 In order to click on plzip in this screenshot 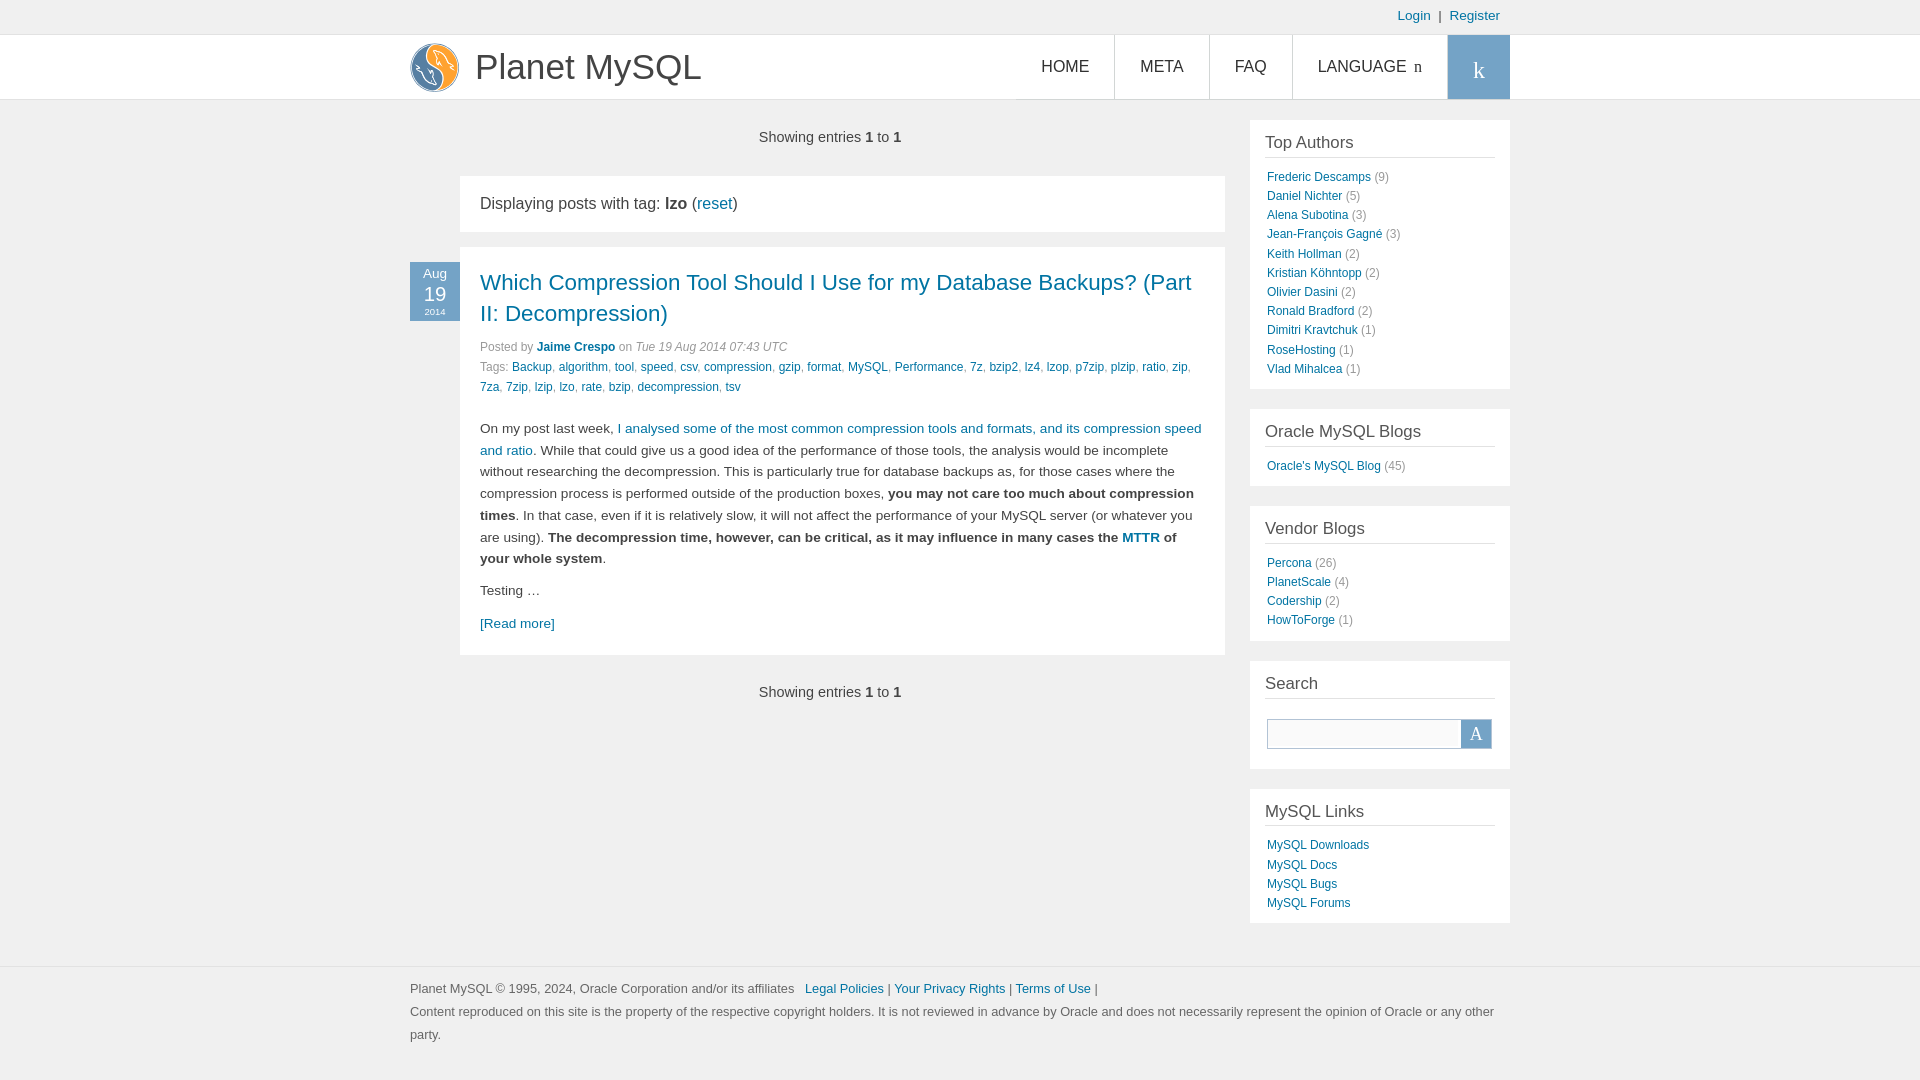, I will do `click(1124, 366)`.